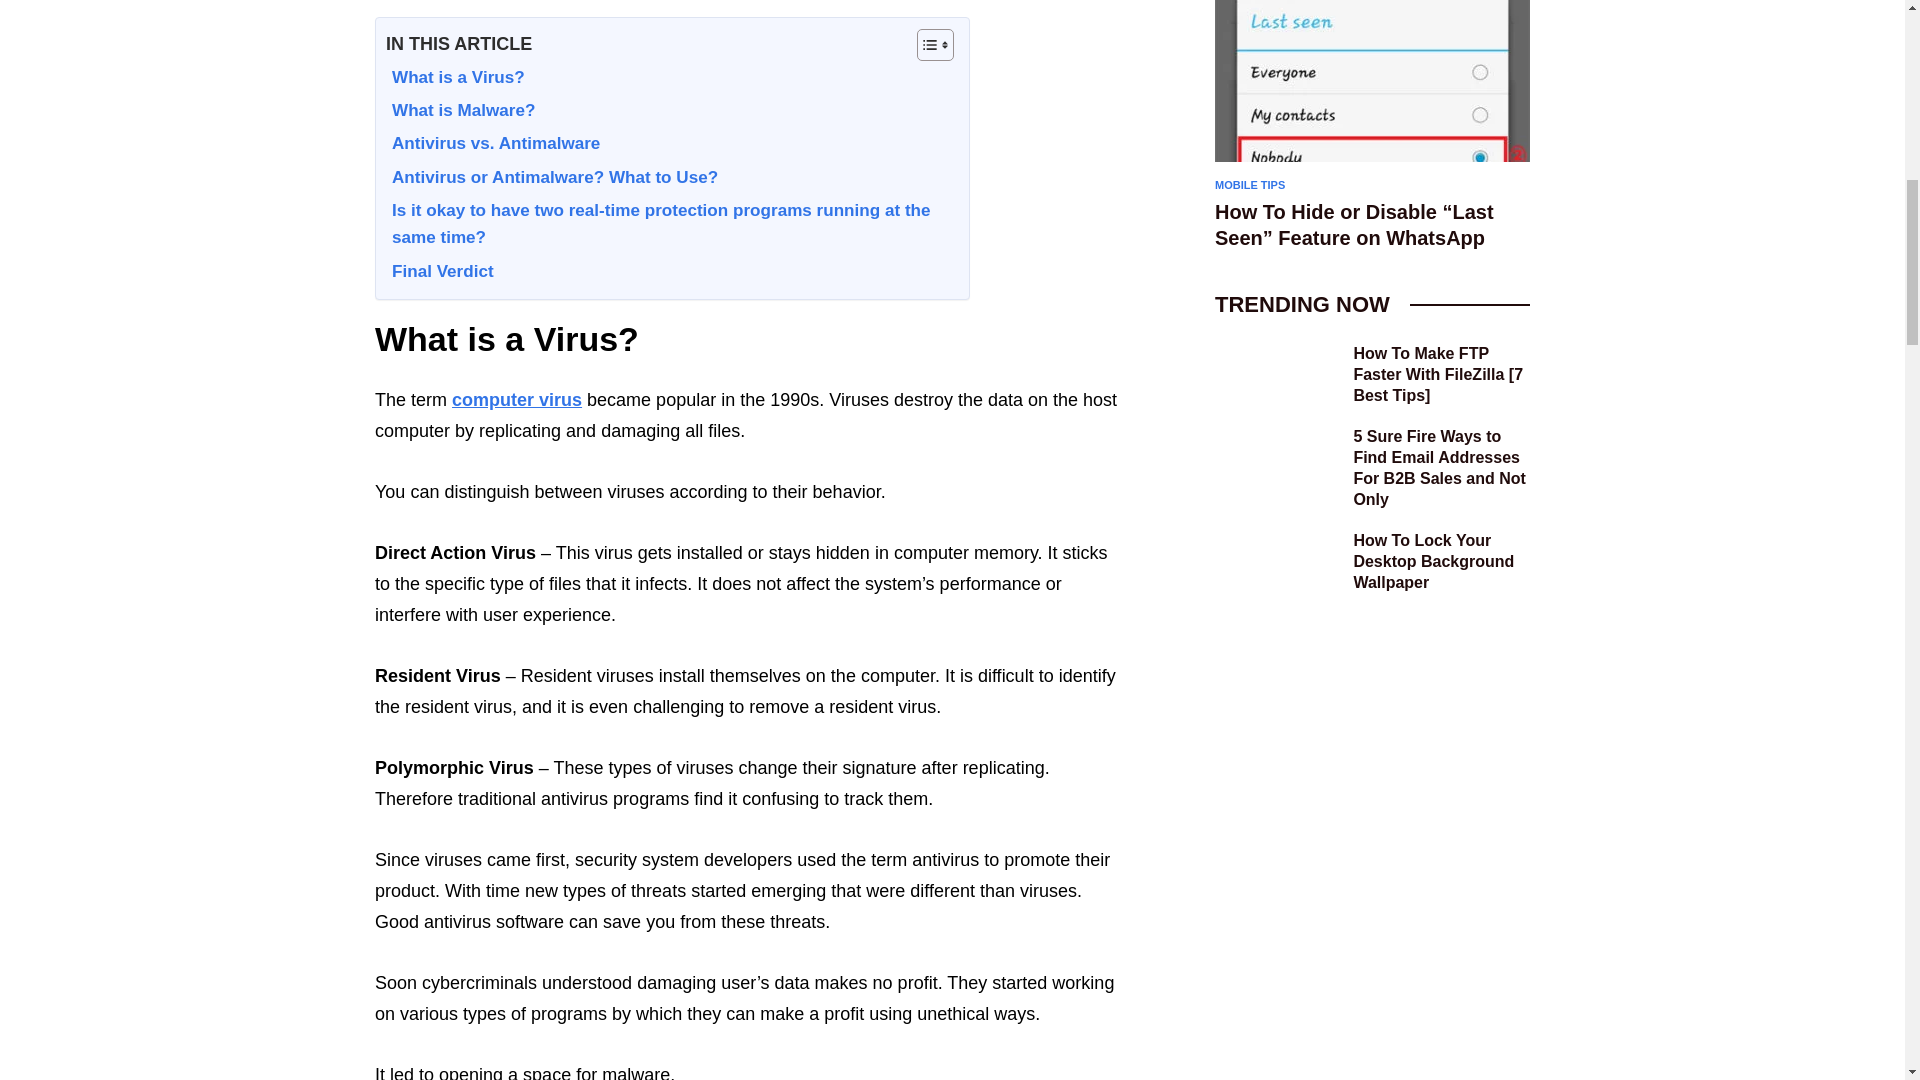 Image resolution: width=1920 pixels, height=1080 pixels. What do you see at coordinates (439, 272) in the screenshot?
I see `Final Verdict` at bounding box center [439, 272].